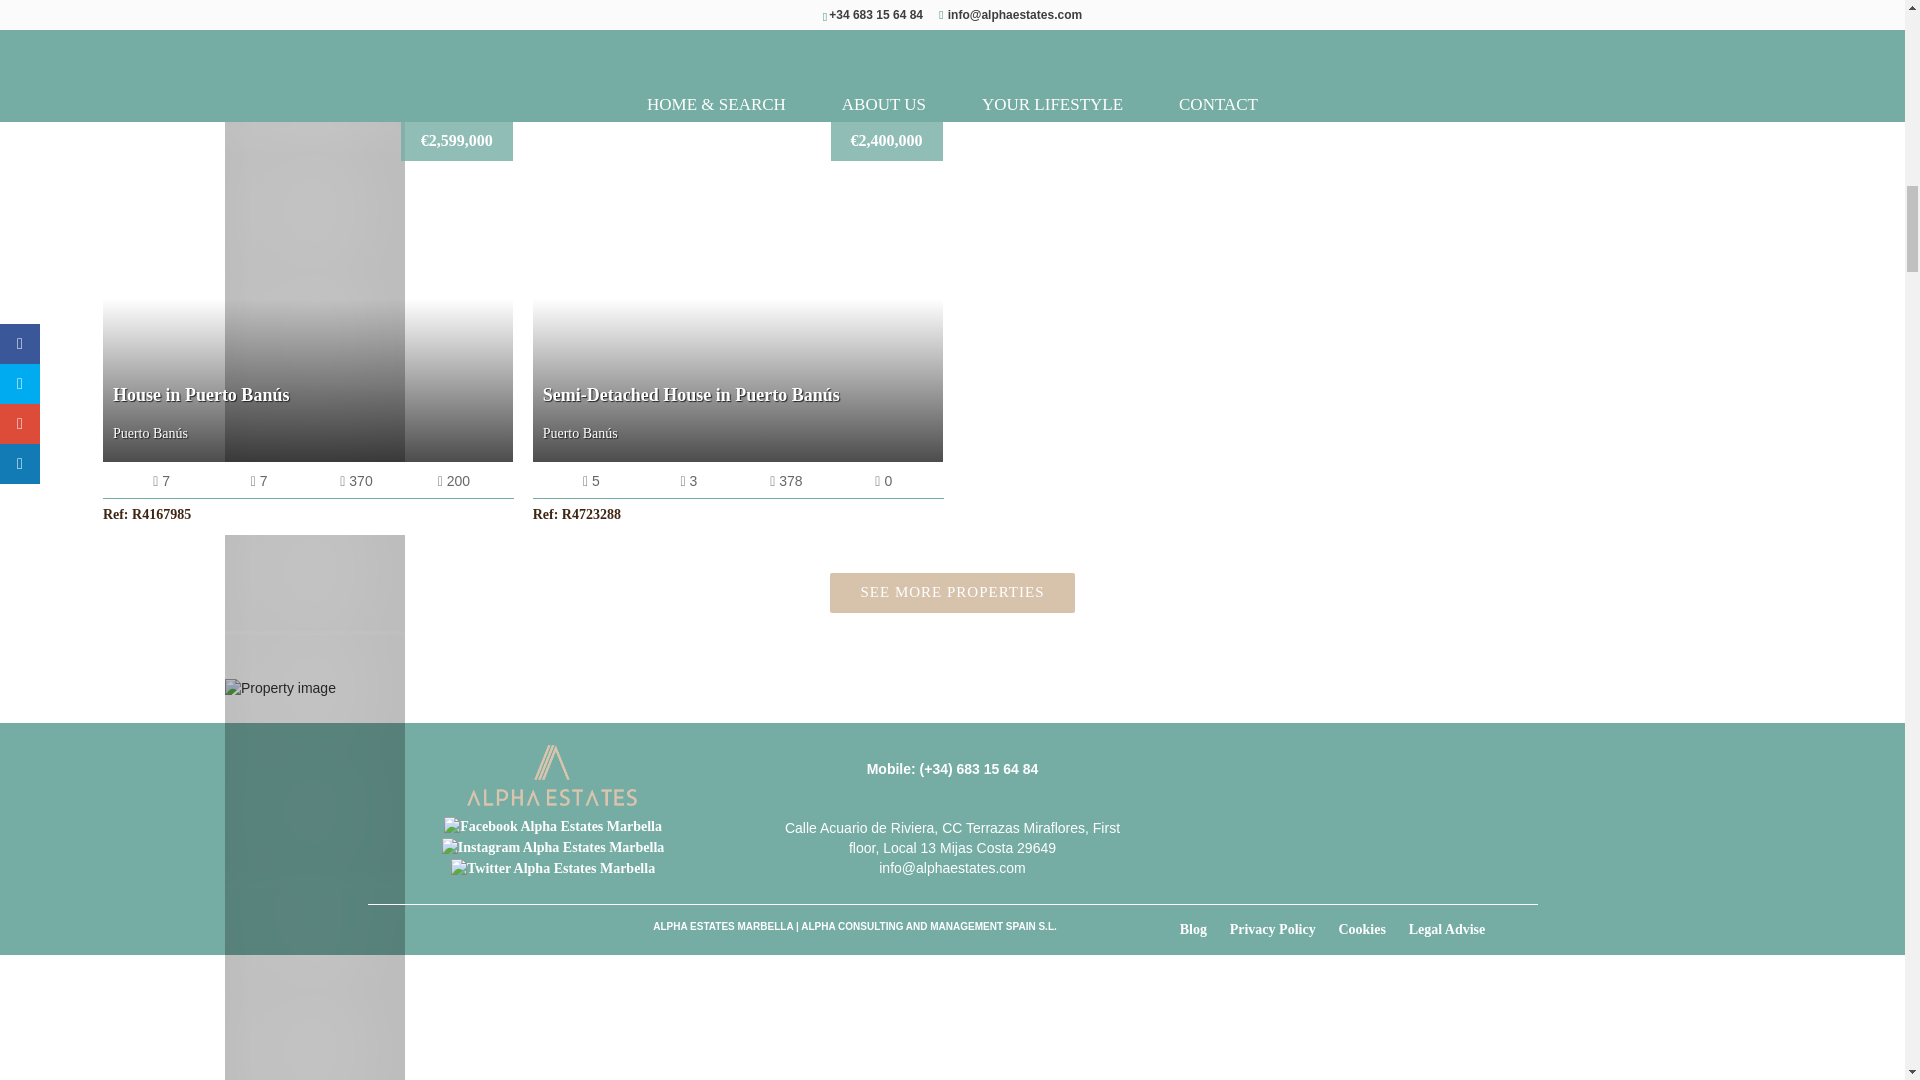  Describe the element at coordinates (1203, 930) in the screenshot. I see `Blog` at that location.